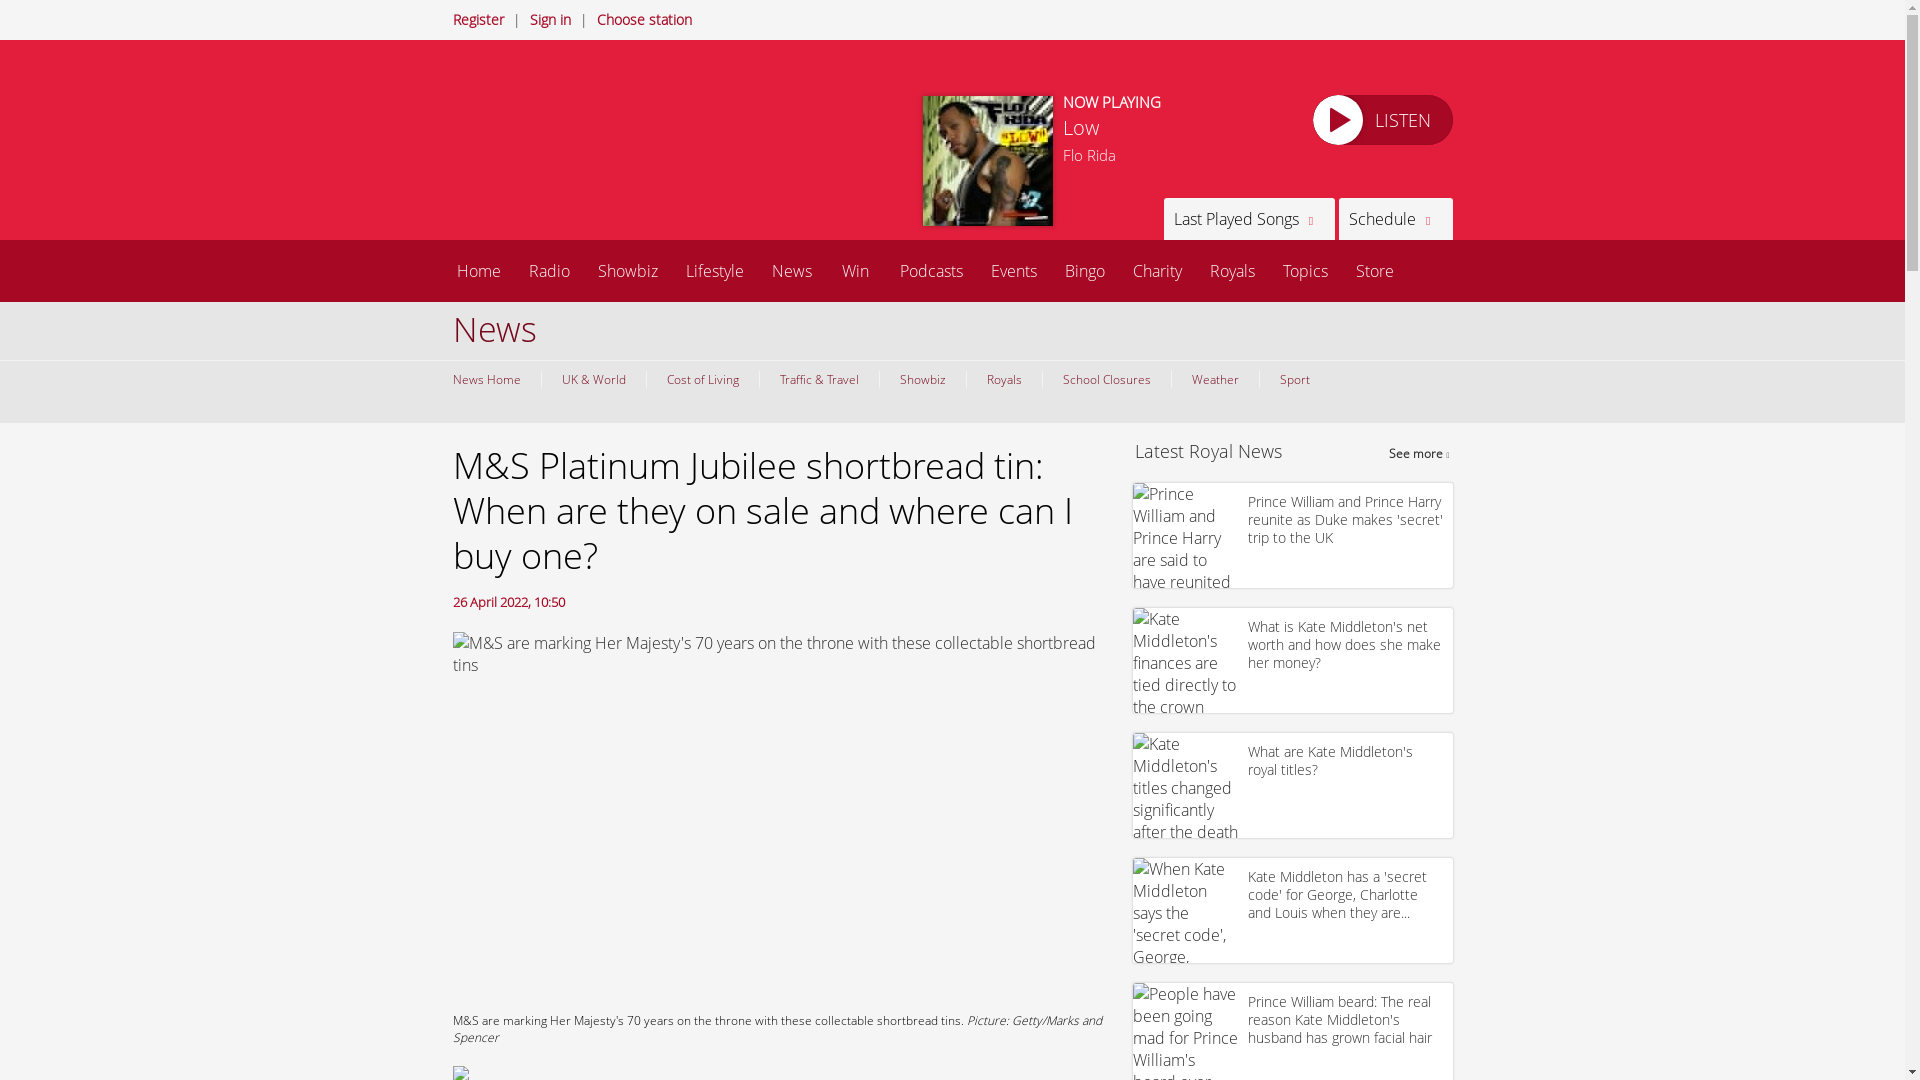 This screenshot has height=1080, width=1920. I want to click on Events, so click(1012, 270).